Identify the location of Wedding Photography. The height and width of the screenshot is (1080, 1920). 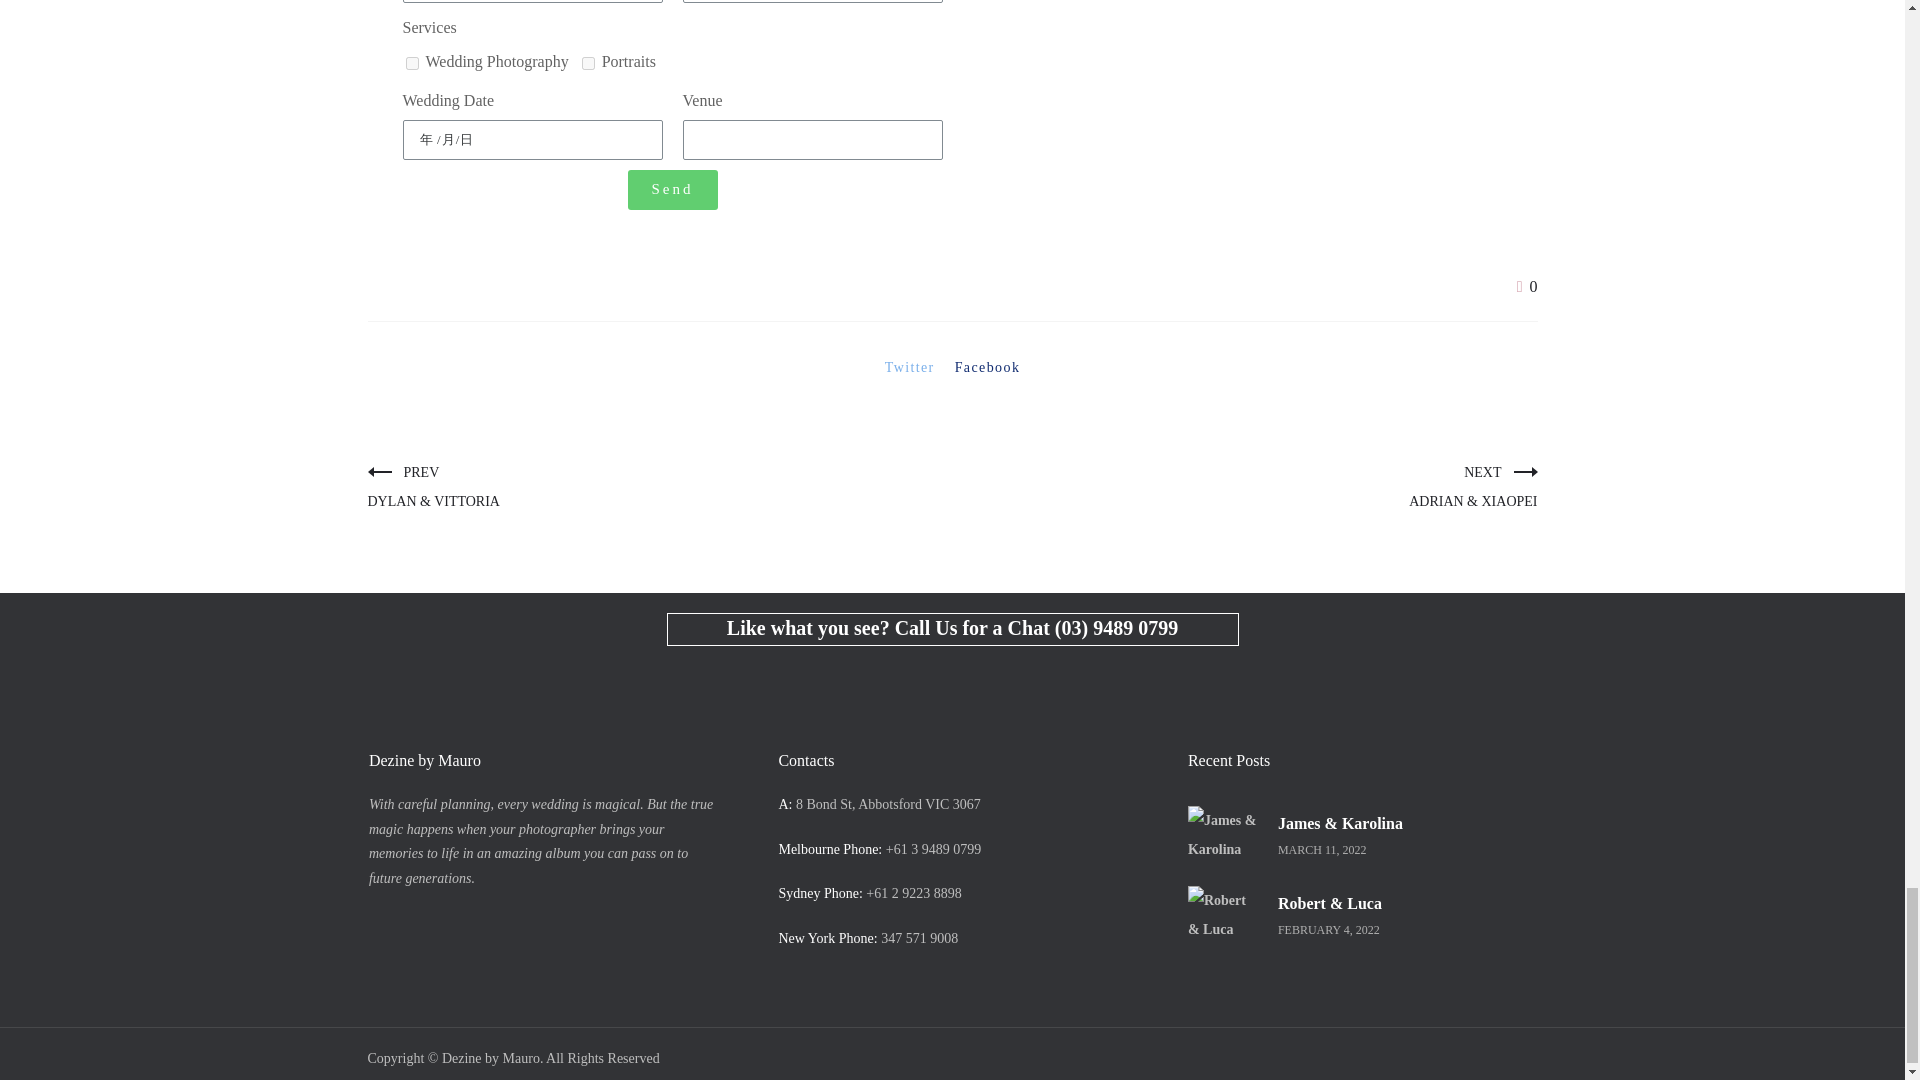
(412, 64).